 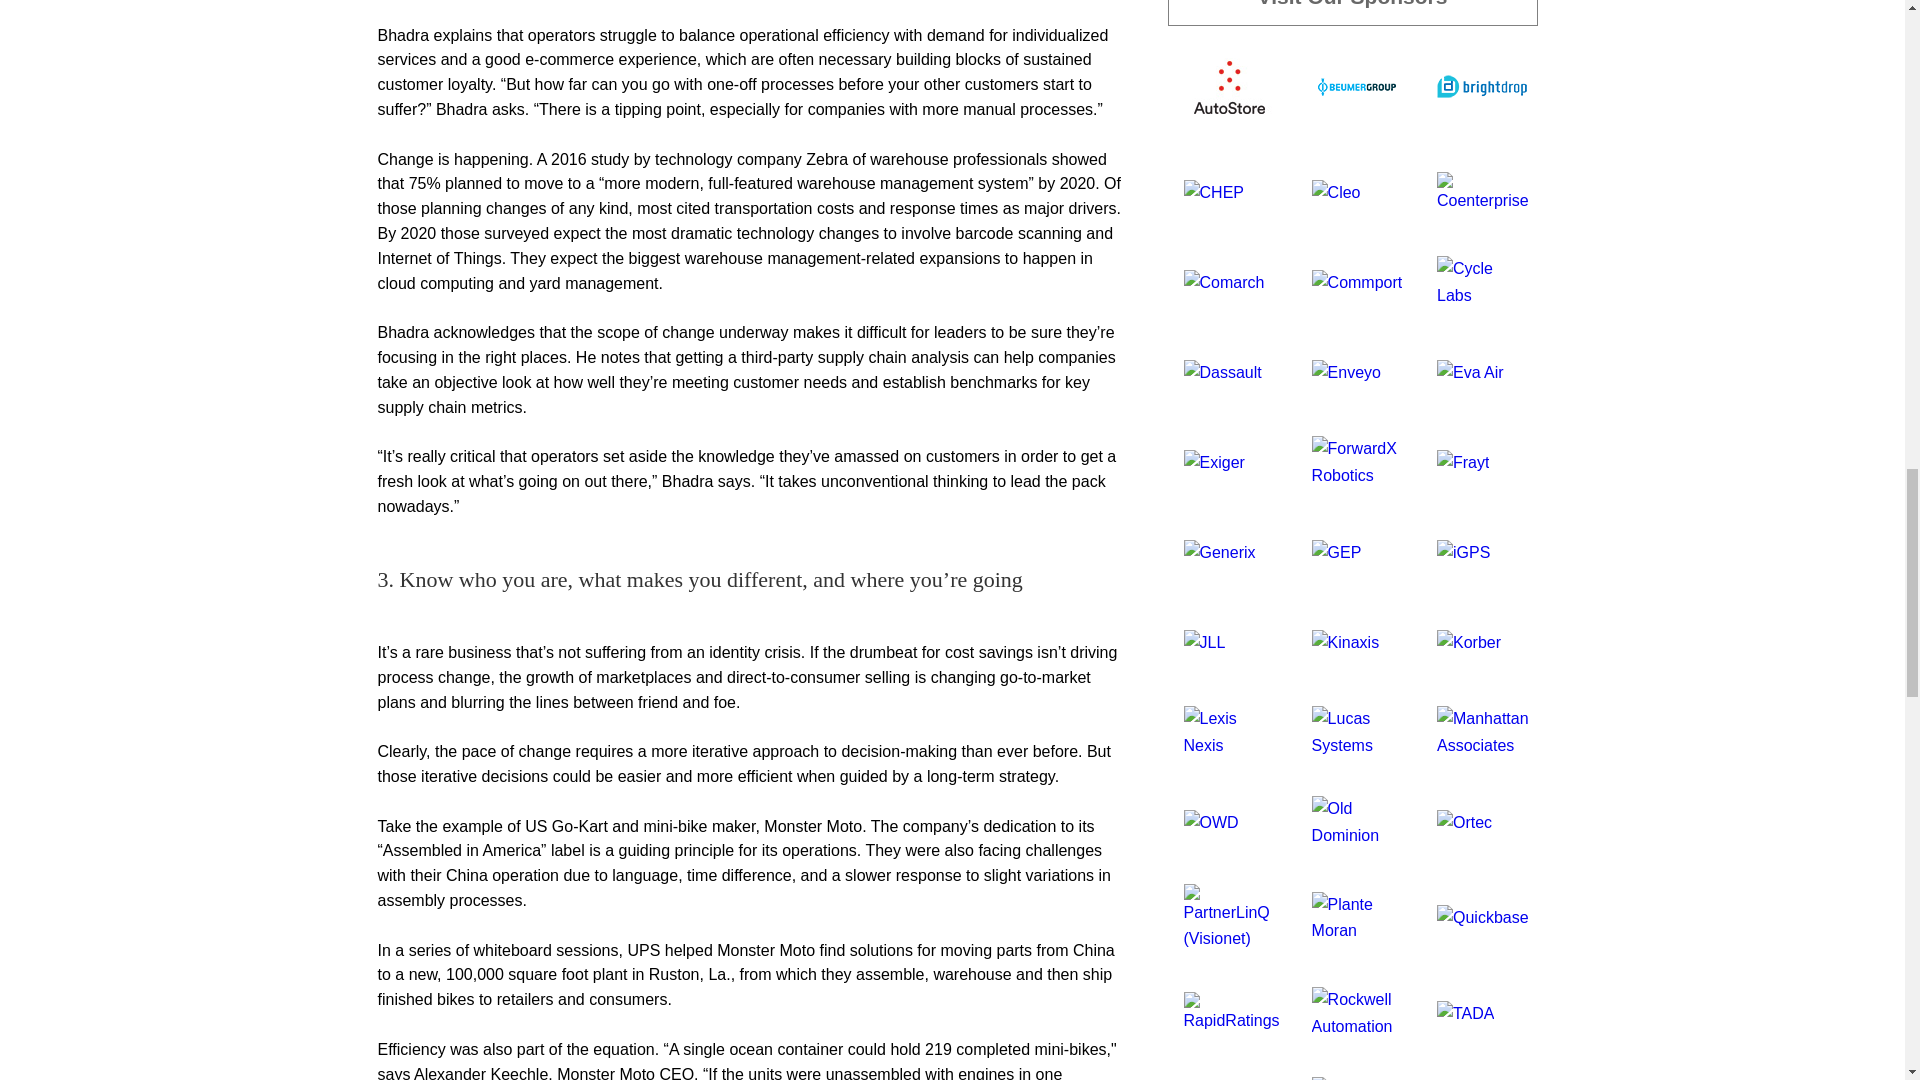 I want to click on Dassault, so click(x=1222, y=371).